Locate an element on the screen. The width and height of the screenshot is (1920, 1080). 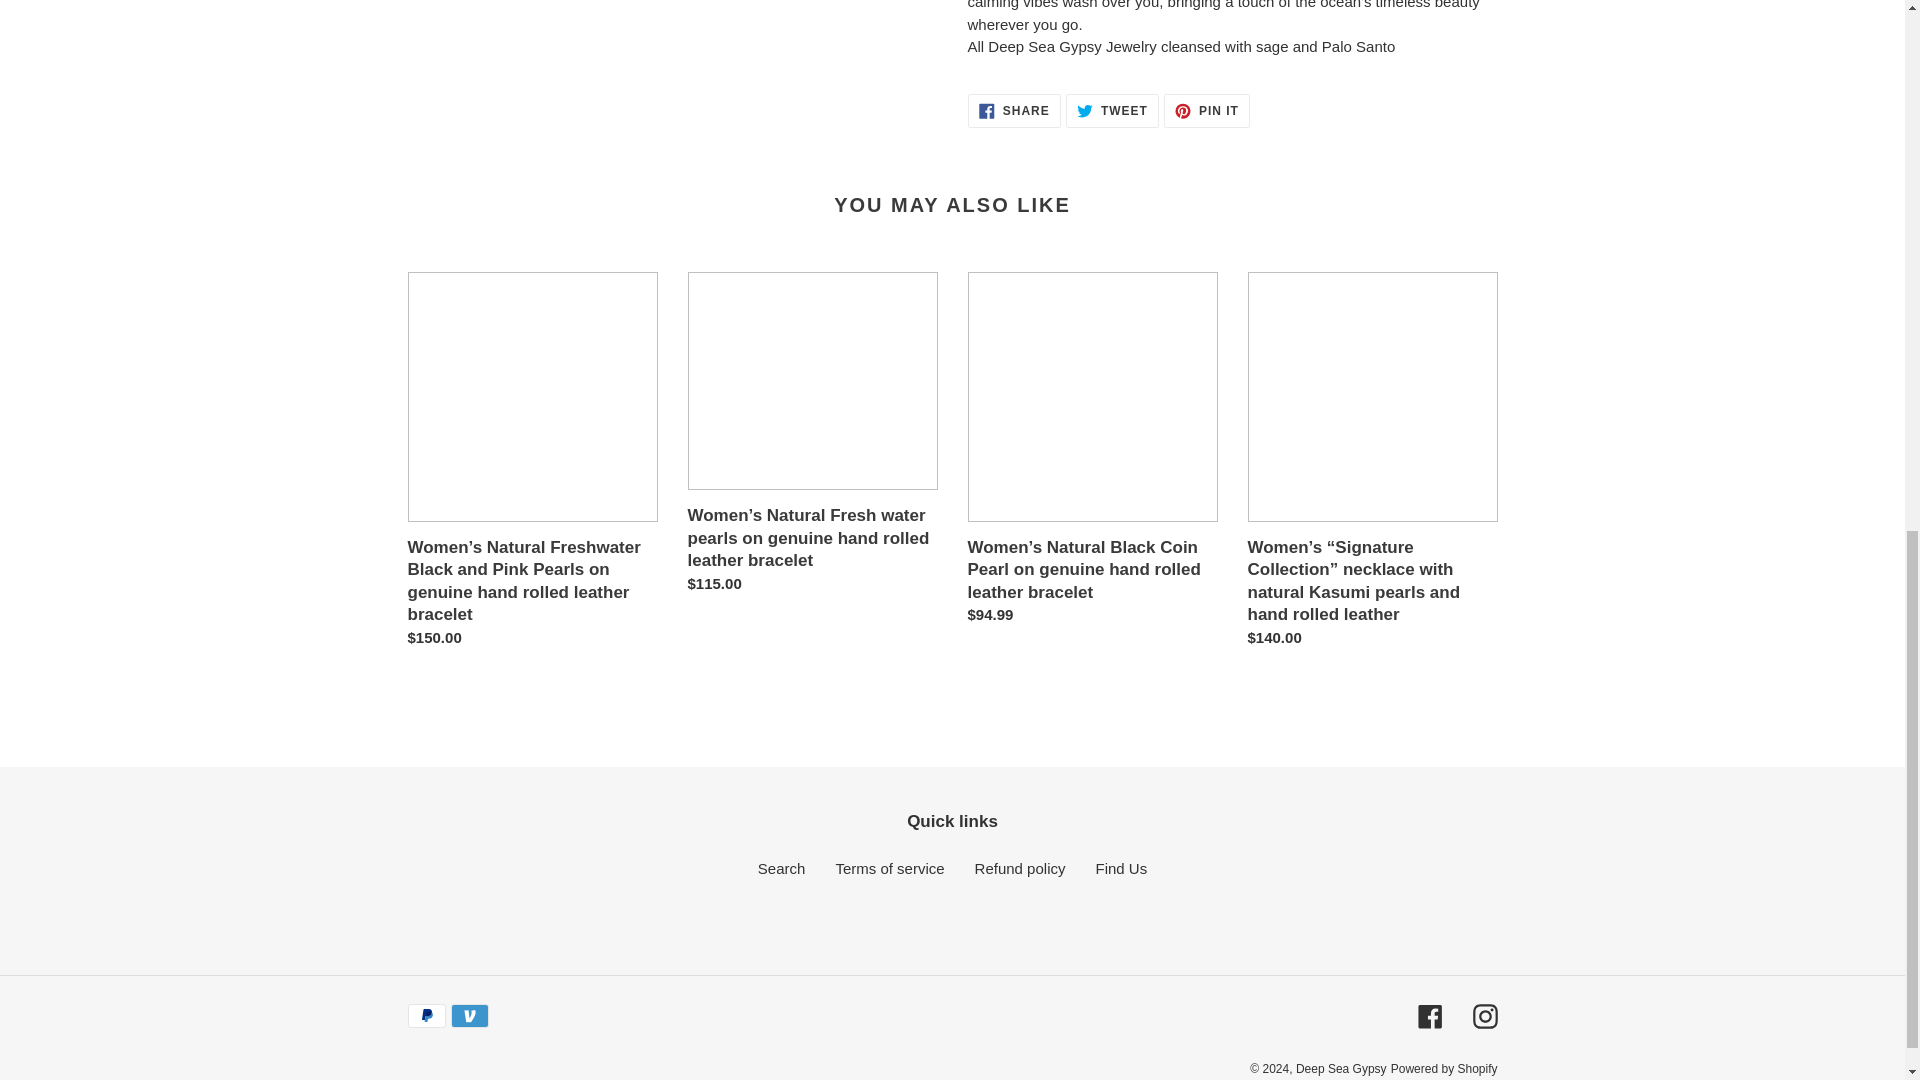
Refund policy is located at coordinates (1014, 110).